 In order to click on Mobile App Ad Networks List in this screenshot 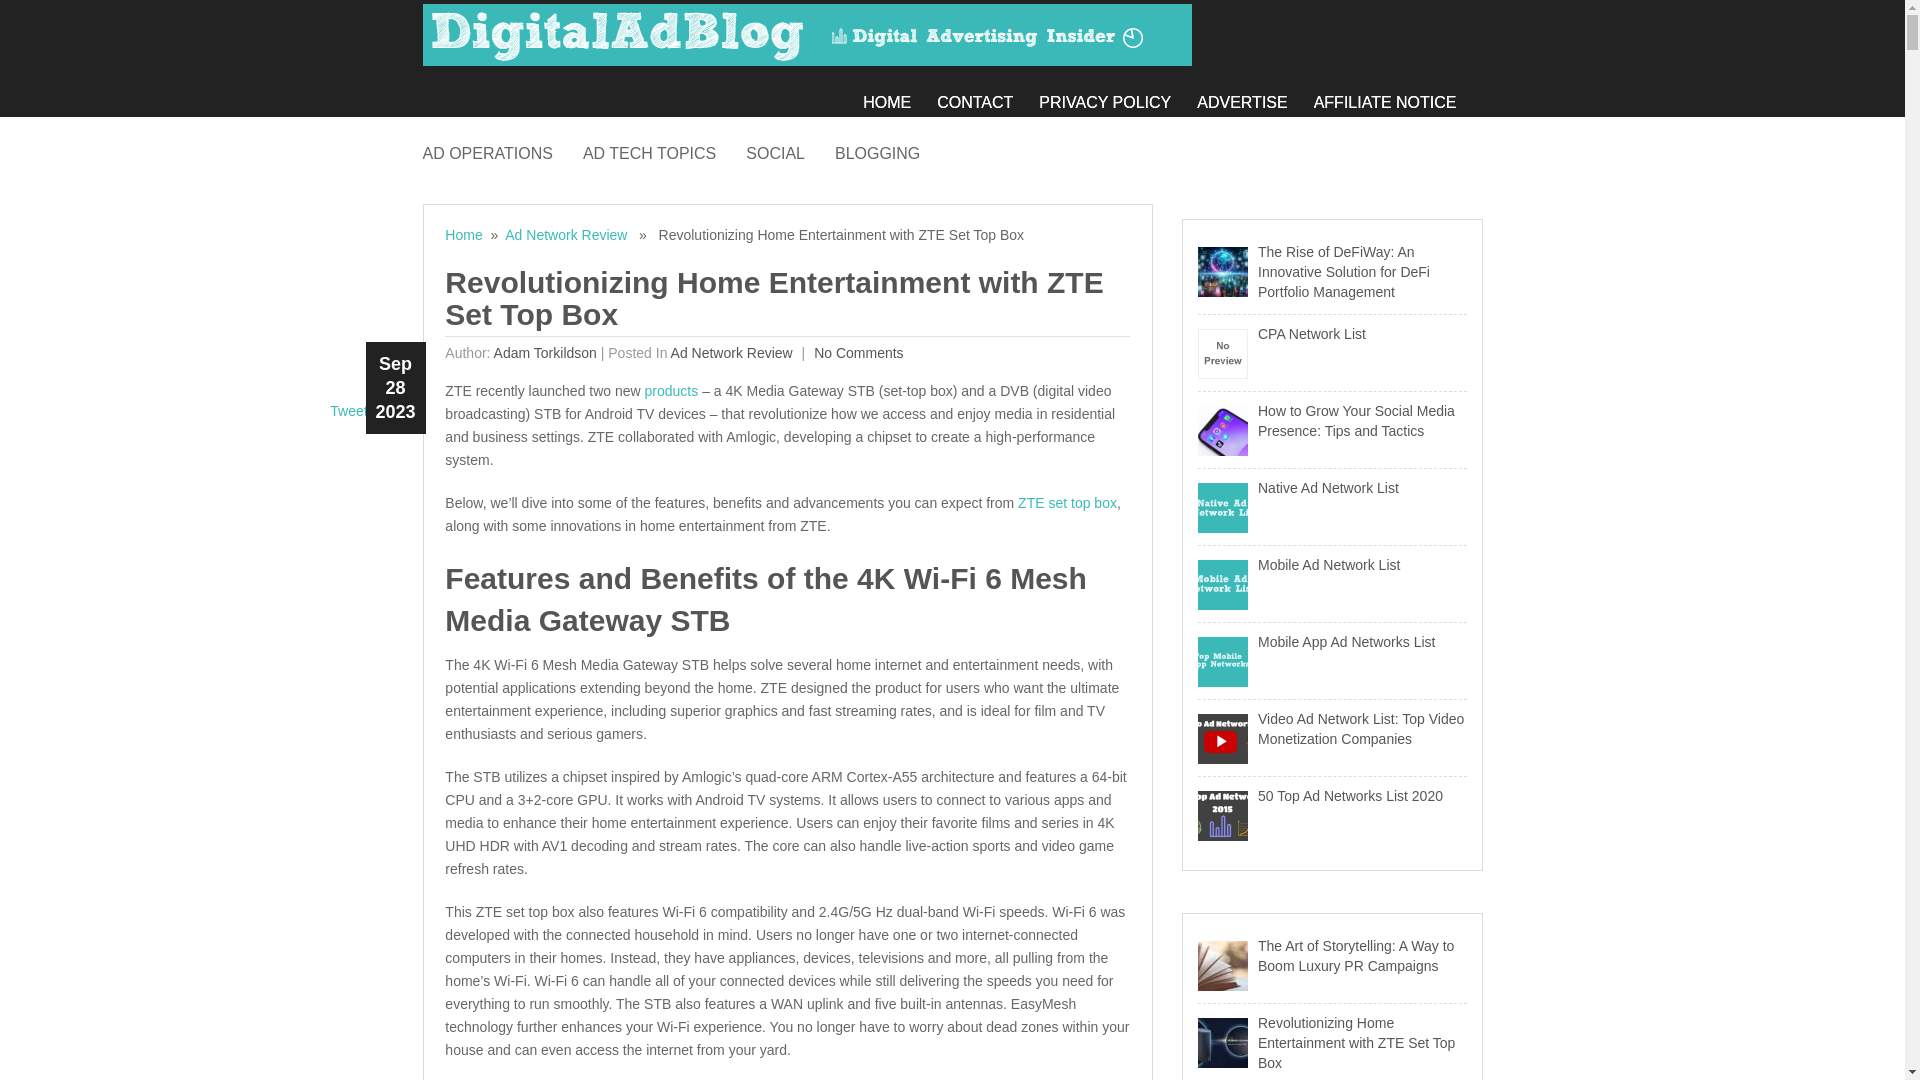, I will do `click(1332, 642)`.